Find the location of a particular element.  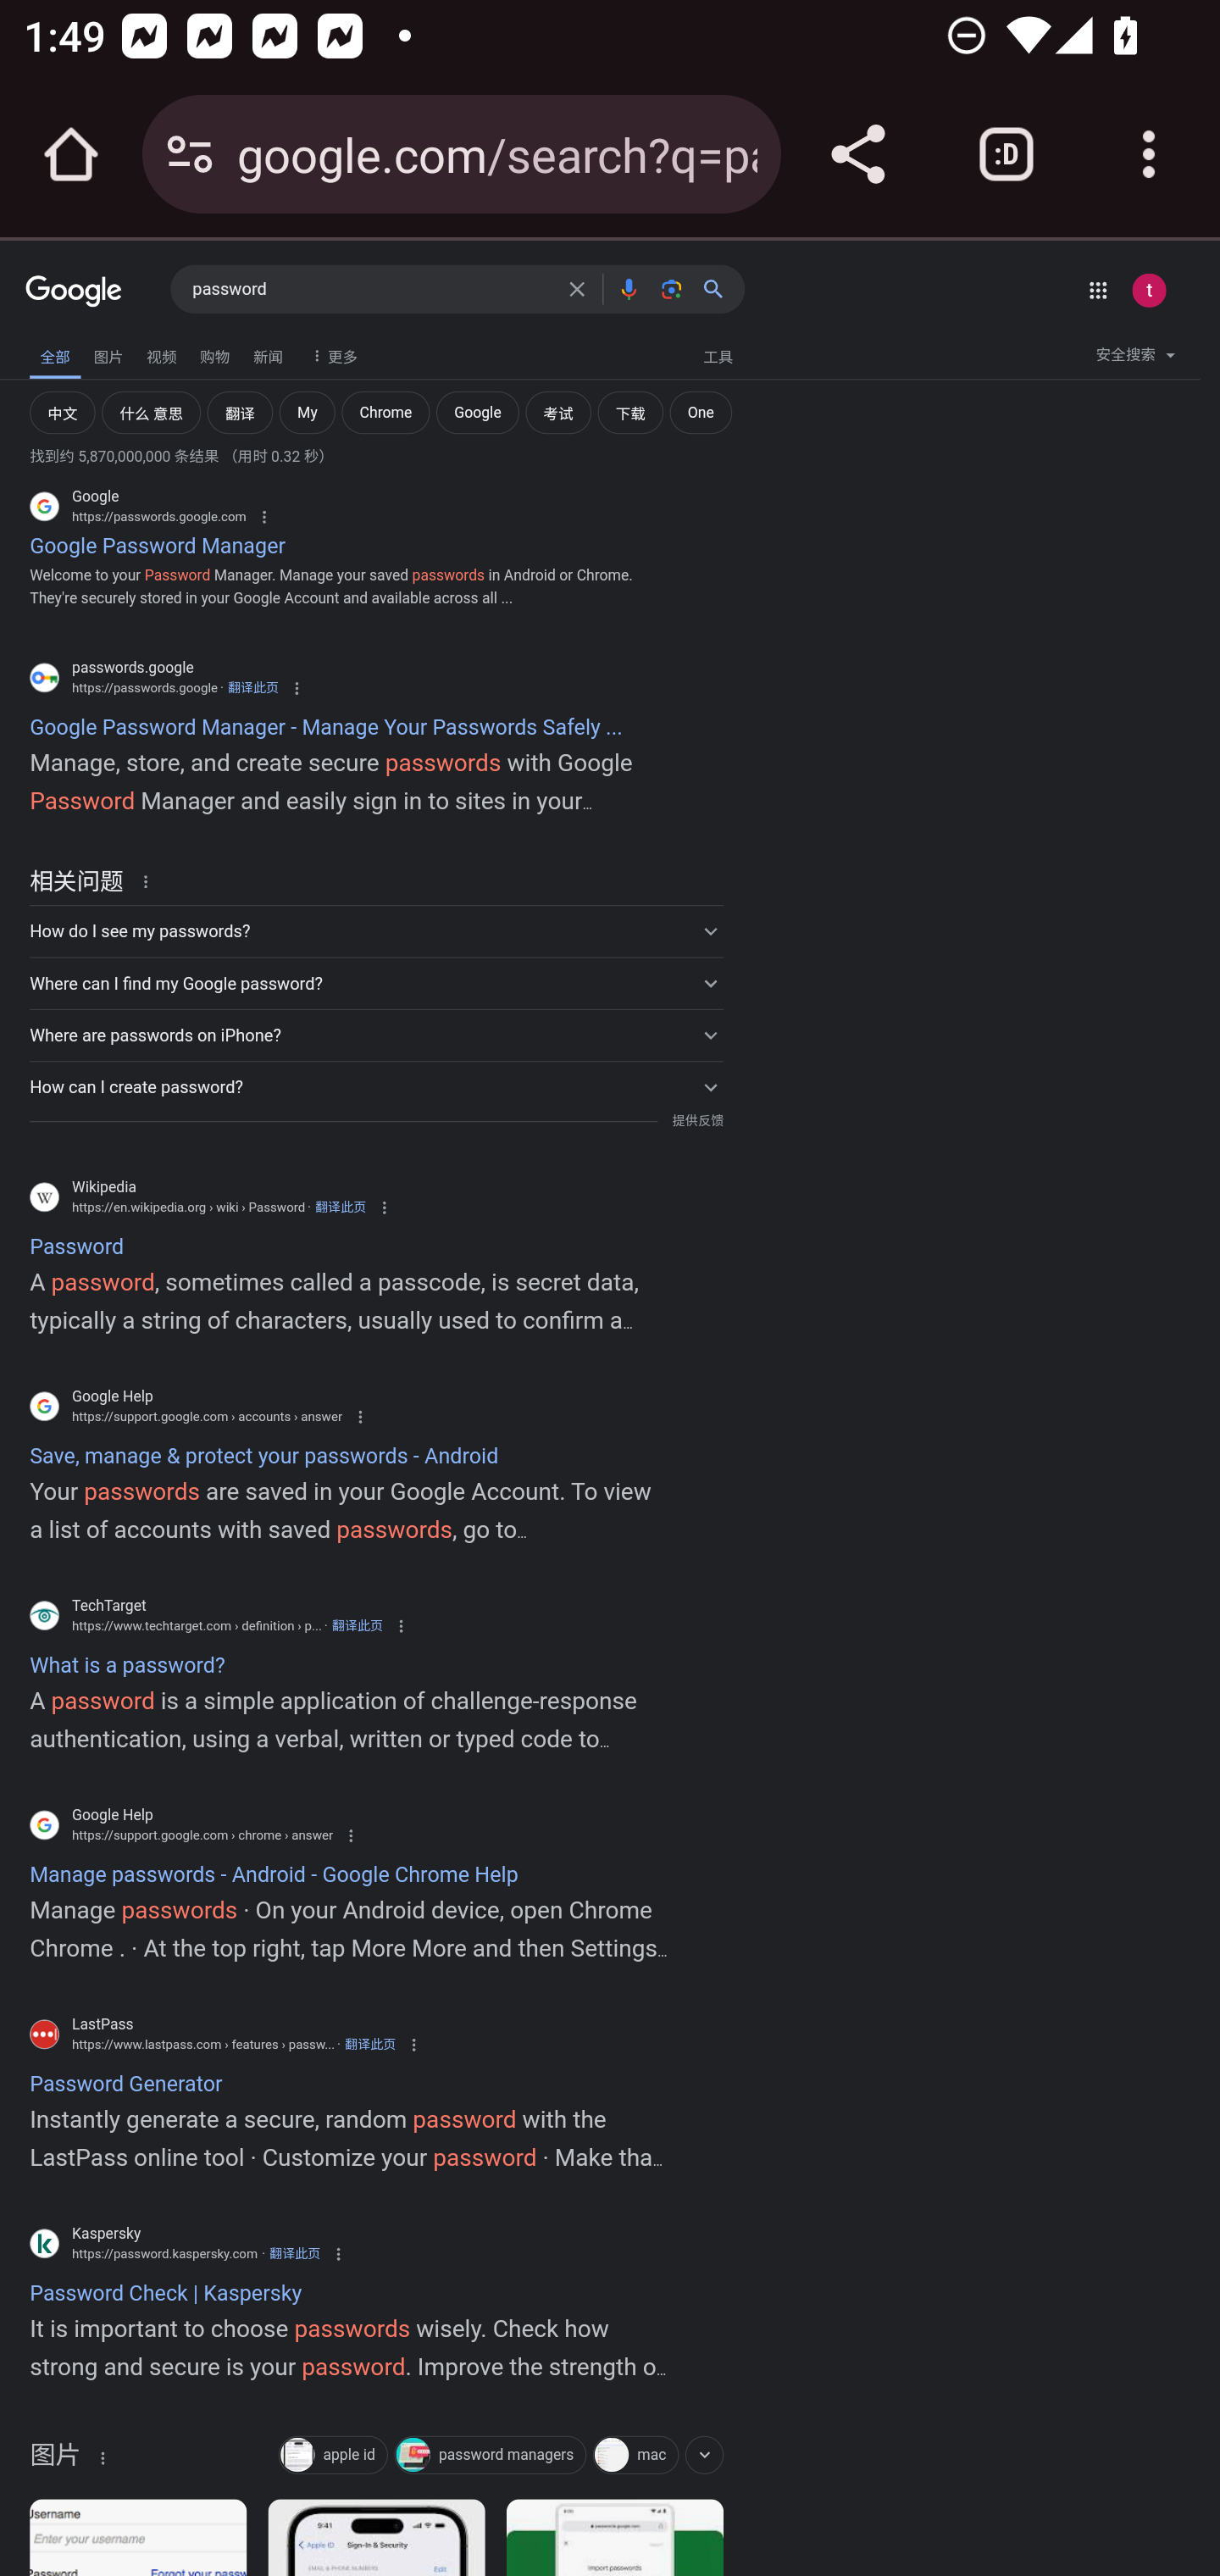

图片 is located at coordinates (54, 2461).